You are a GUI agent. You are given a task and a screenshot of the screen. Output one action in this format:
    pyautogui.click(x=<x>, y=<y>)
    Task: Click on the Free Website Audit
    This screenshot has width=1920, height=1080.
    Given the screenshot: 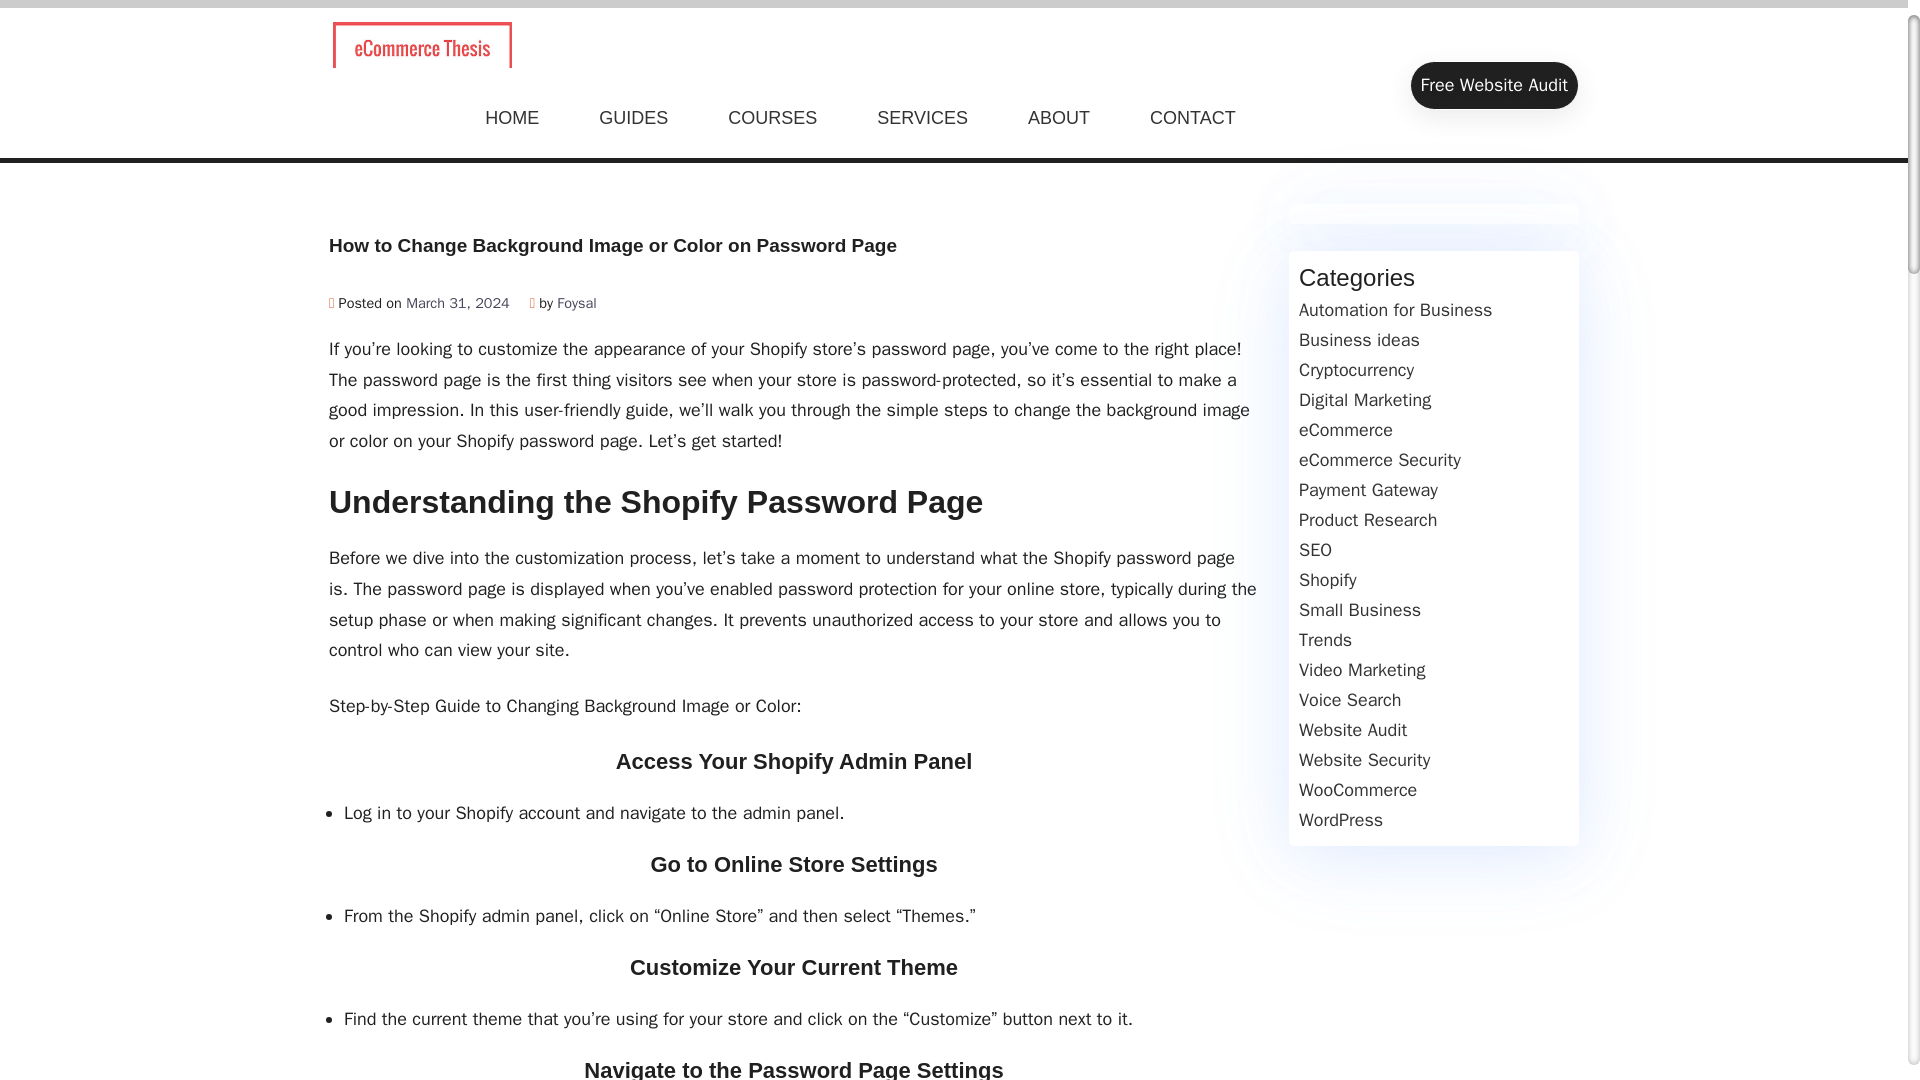 What is the action you would take?
    pyautogui.click(x=1494, y=85)
    